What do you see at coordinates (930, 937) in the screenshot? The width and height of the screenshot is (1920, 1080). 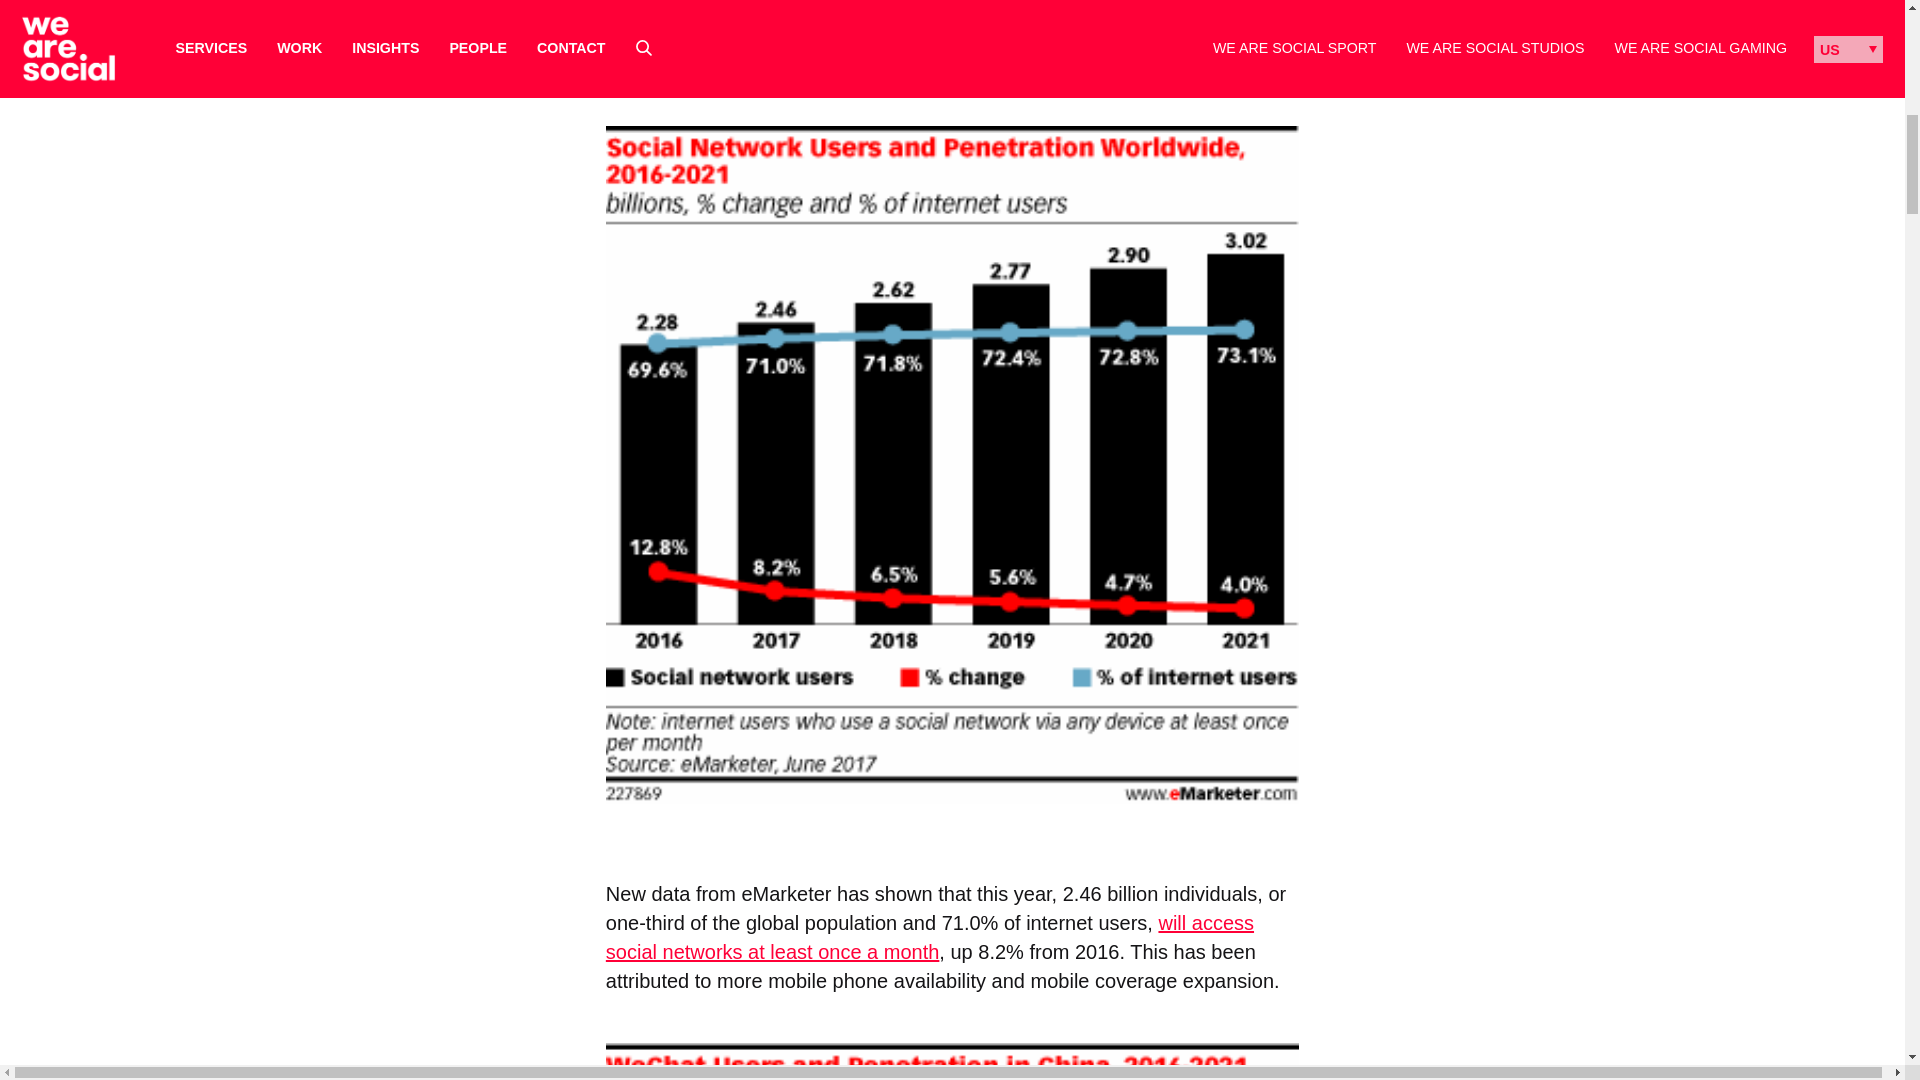 I see `will access social networks at least once a month` at bounding box center [930, 937].